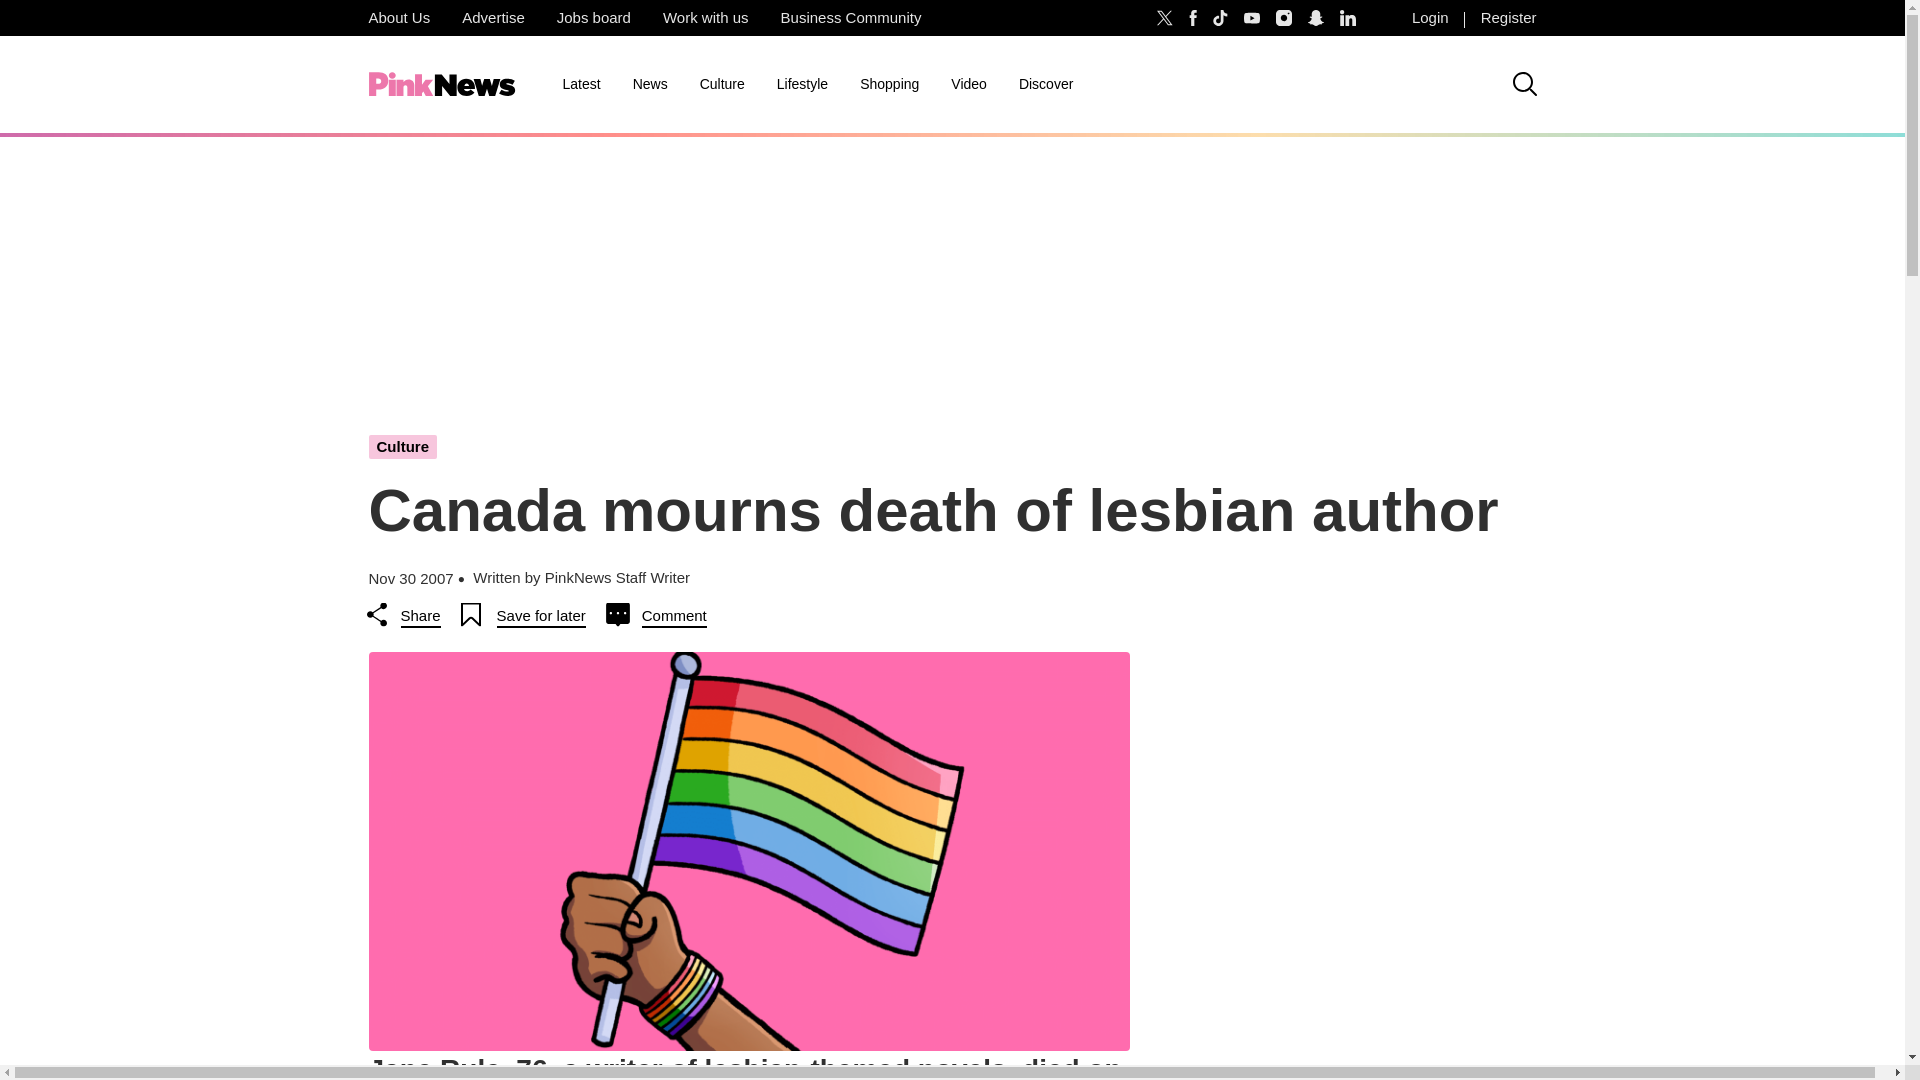  What do you see at coordinates (1508, 18) in the screenshot?
I see `Register` at bounding box center [1508, 18].